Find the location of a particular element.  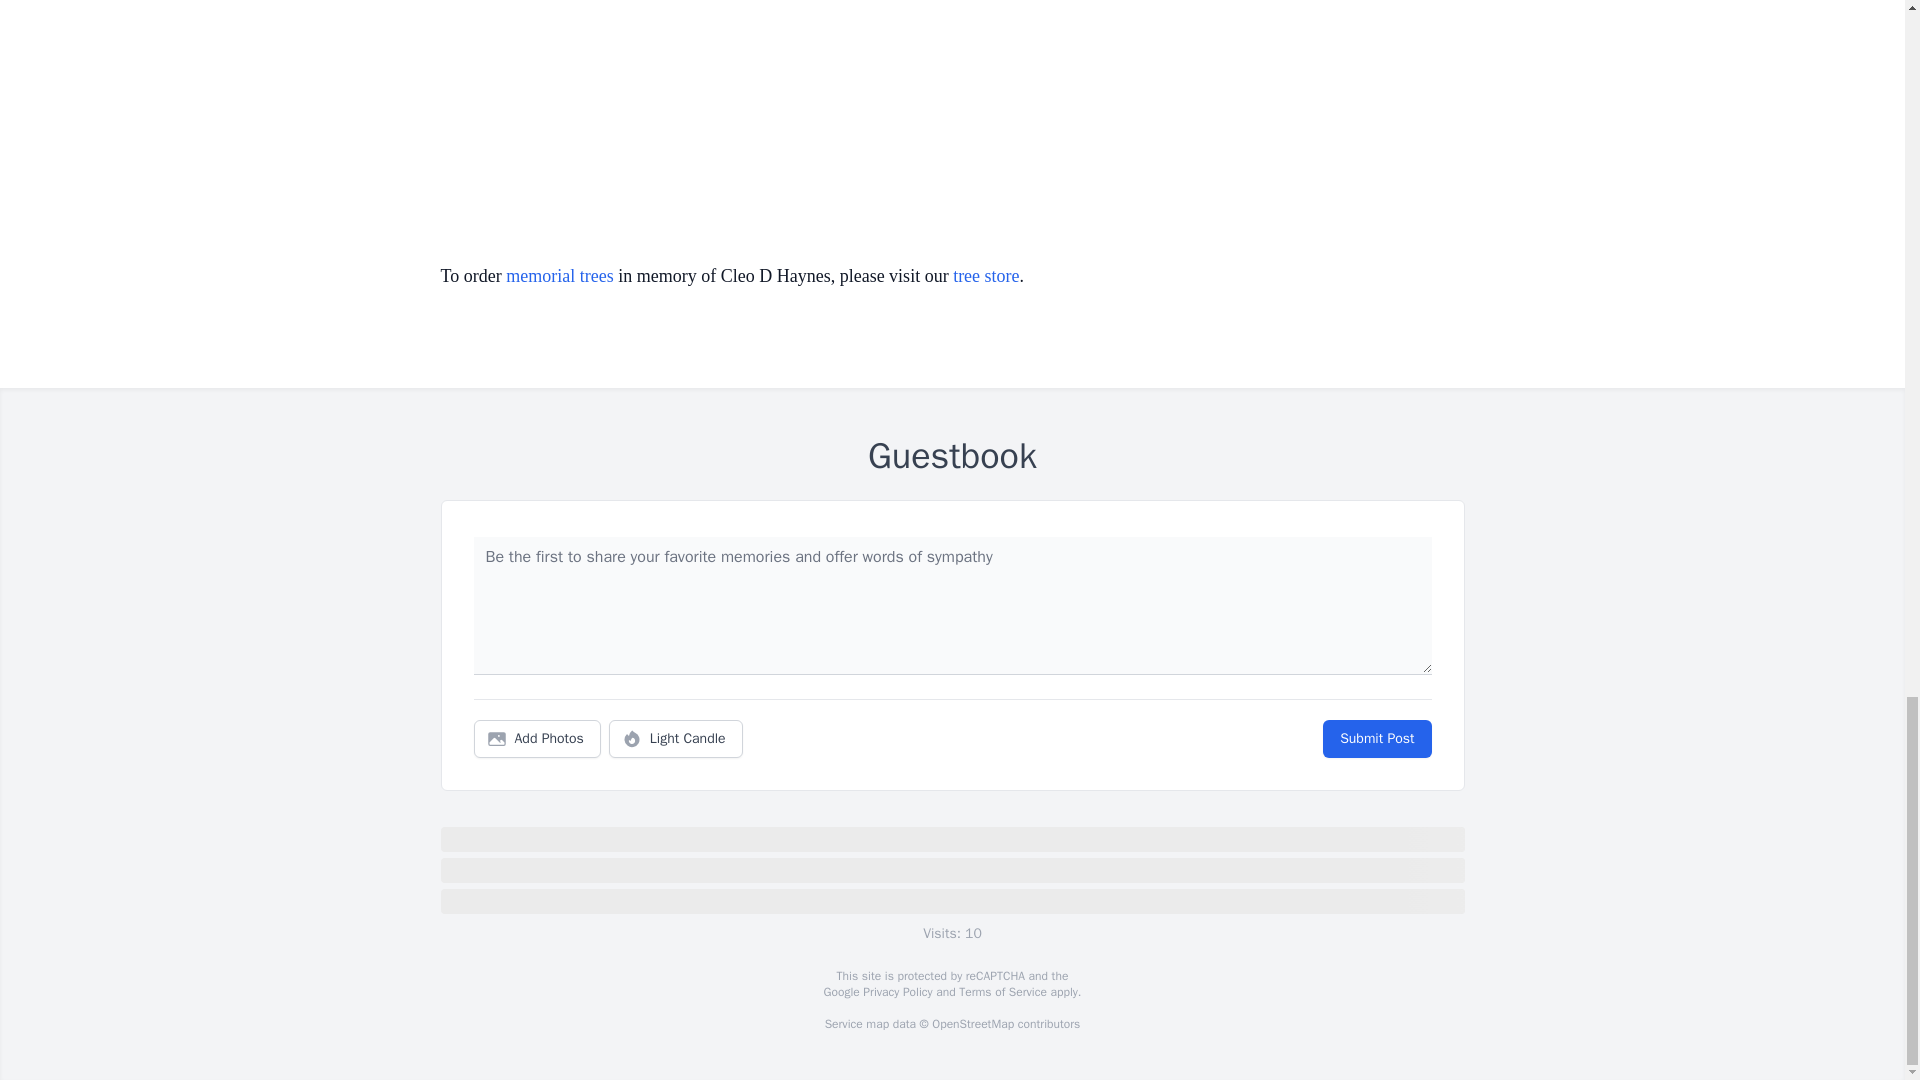

tree store is located at coordinates (986, 276).